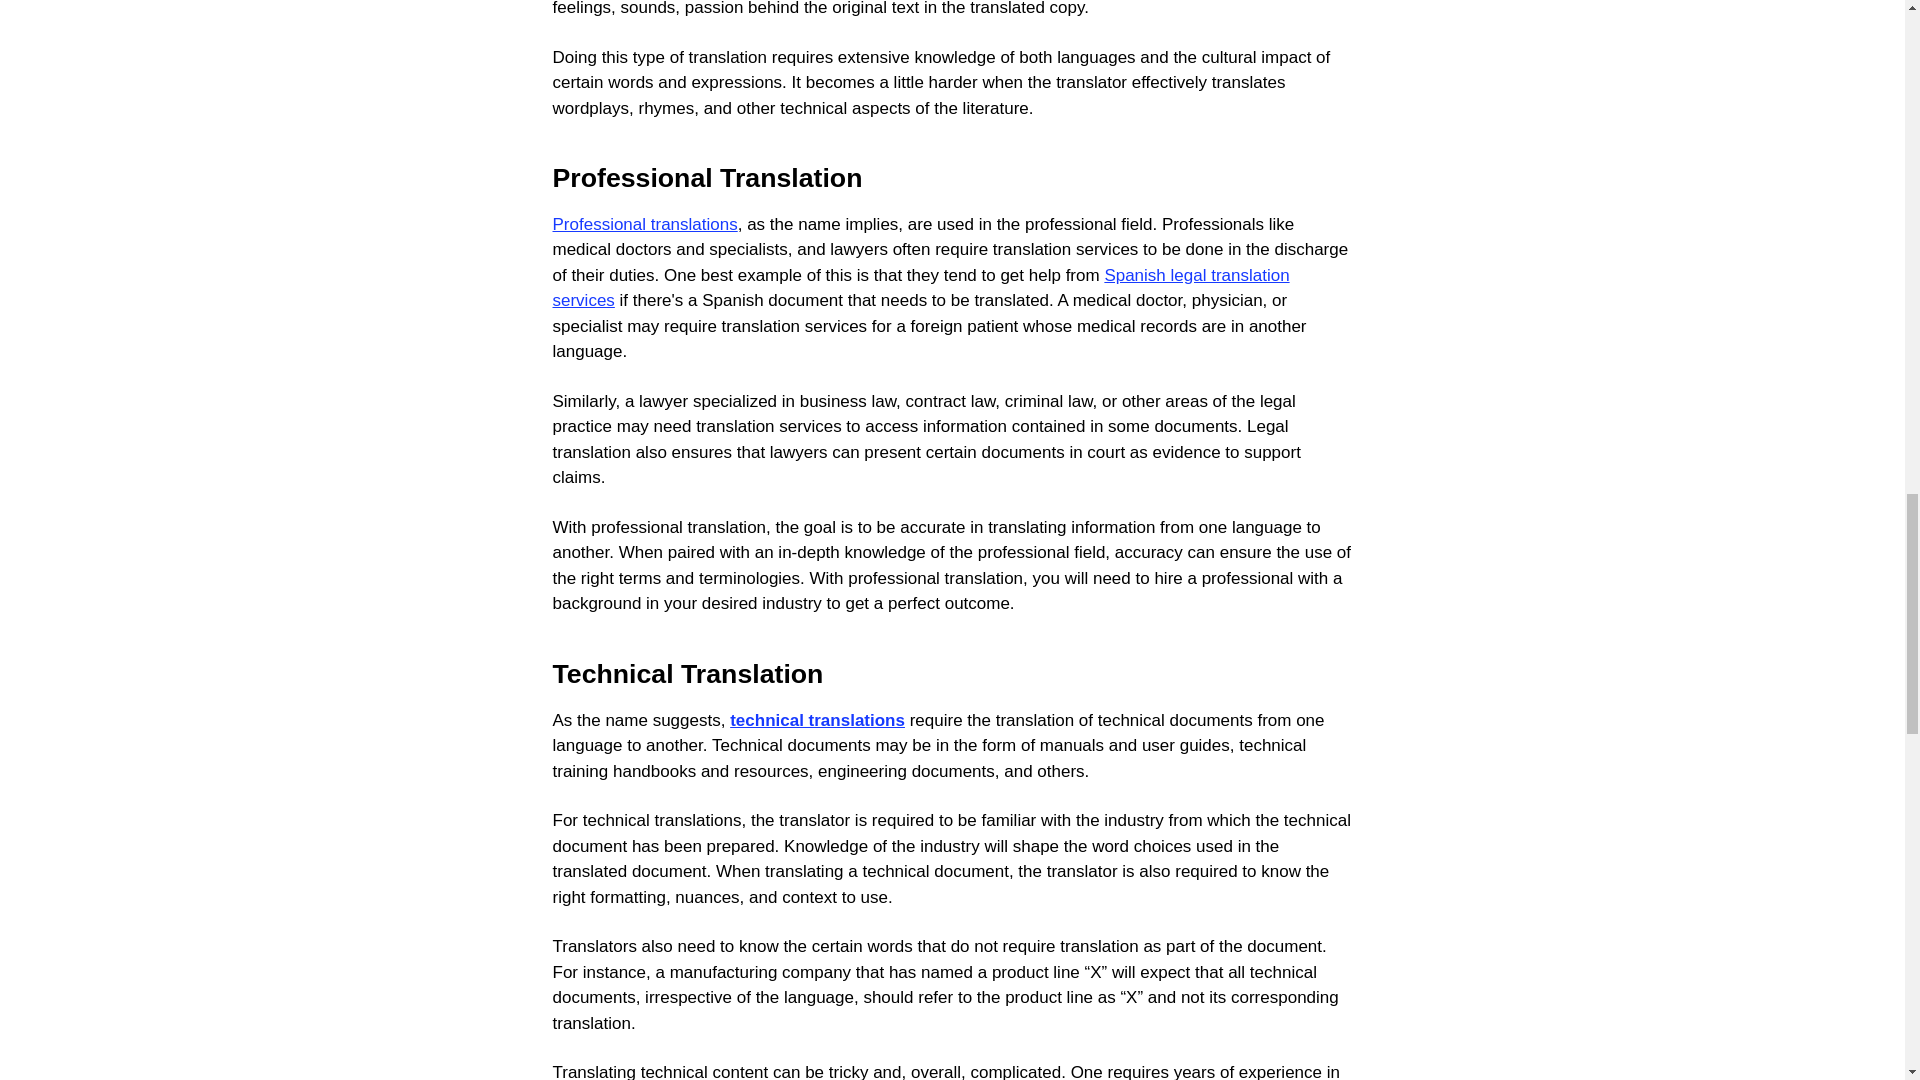  Describe the element at coordinates (920, 288) in the screenshot. I see `Spanish legal translation services` at that location.